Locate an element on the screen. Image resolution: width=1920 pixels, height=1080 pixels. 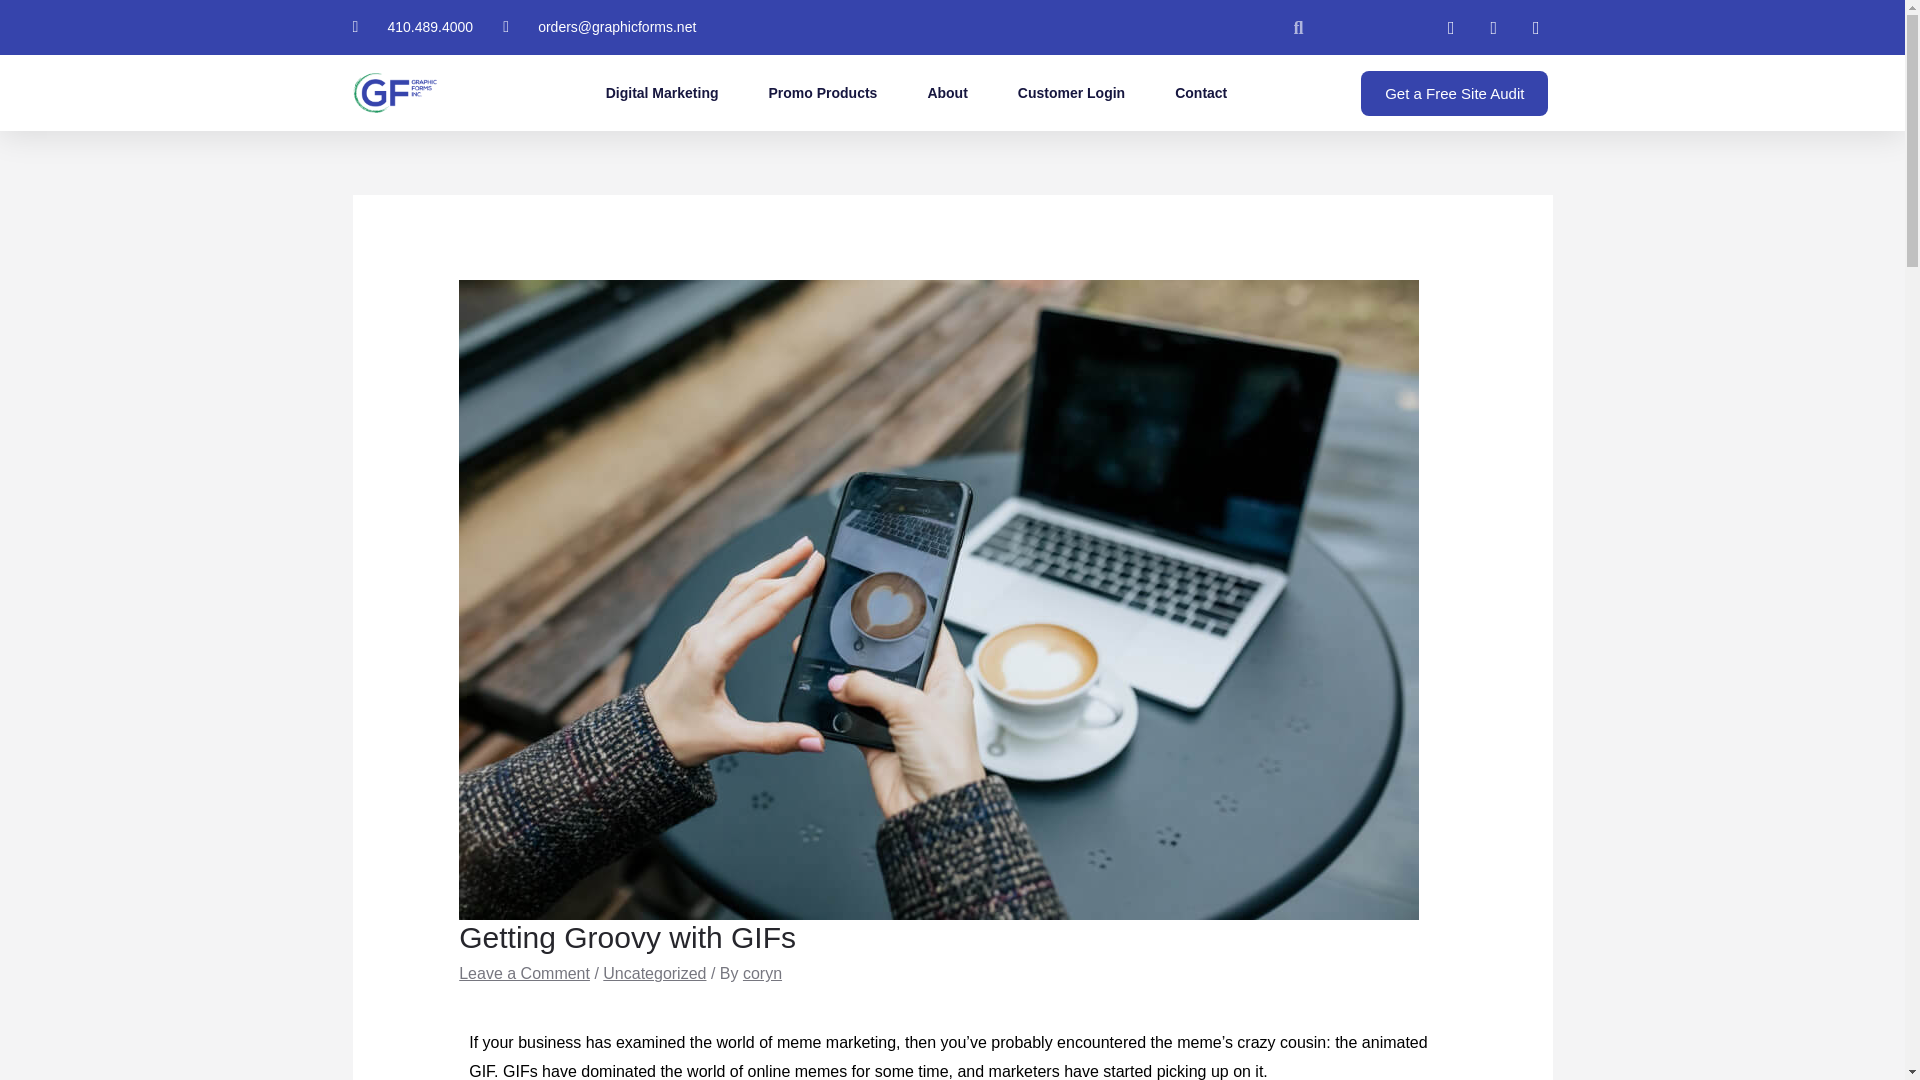
Customer Login is located at coordinates (1071, 92).